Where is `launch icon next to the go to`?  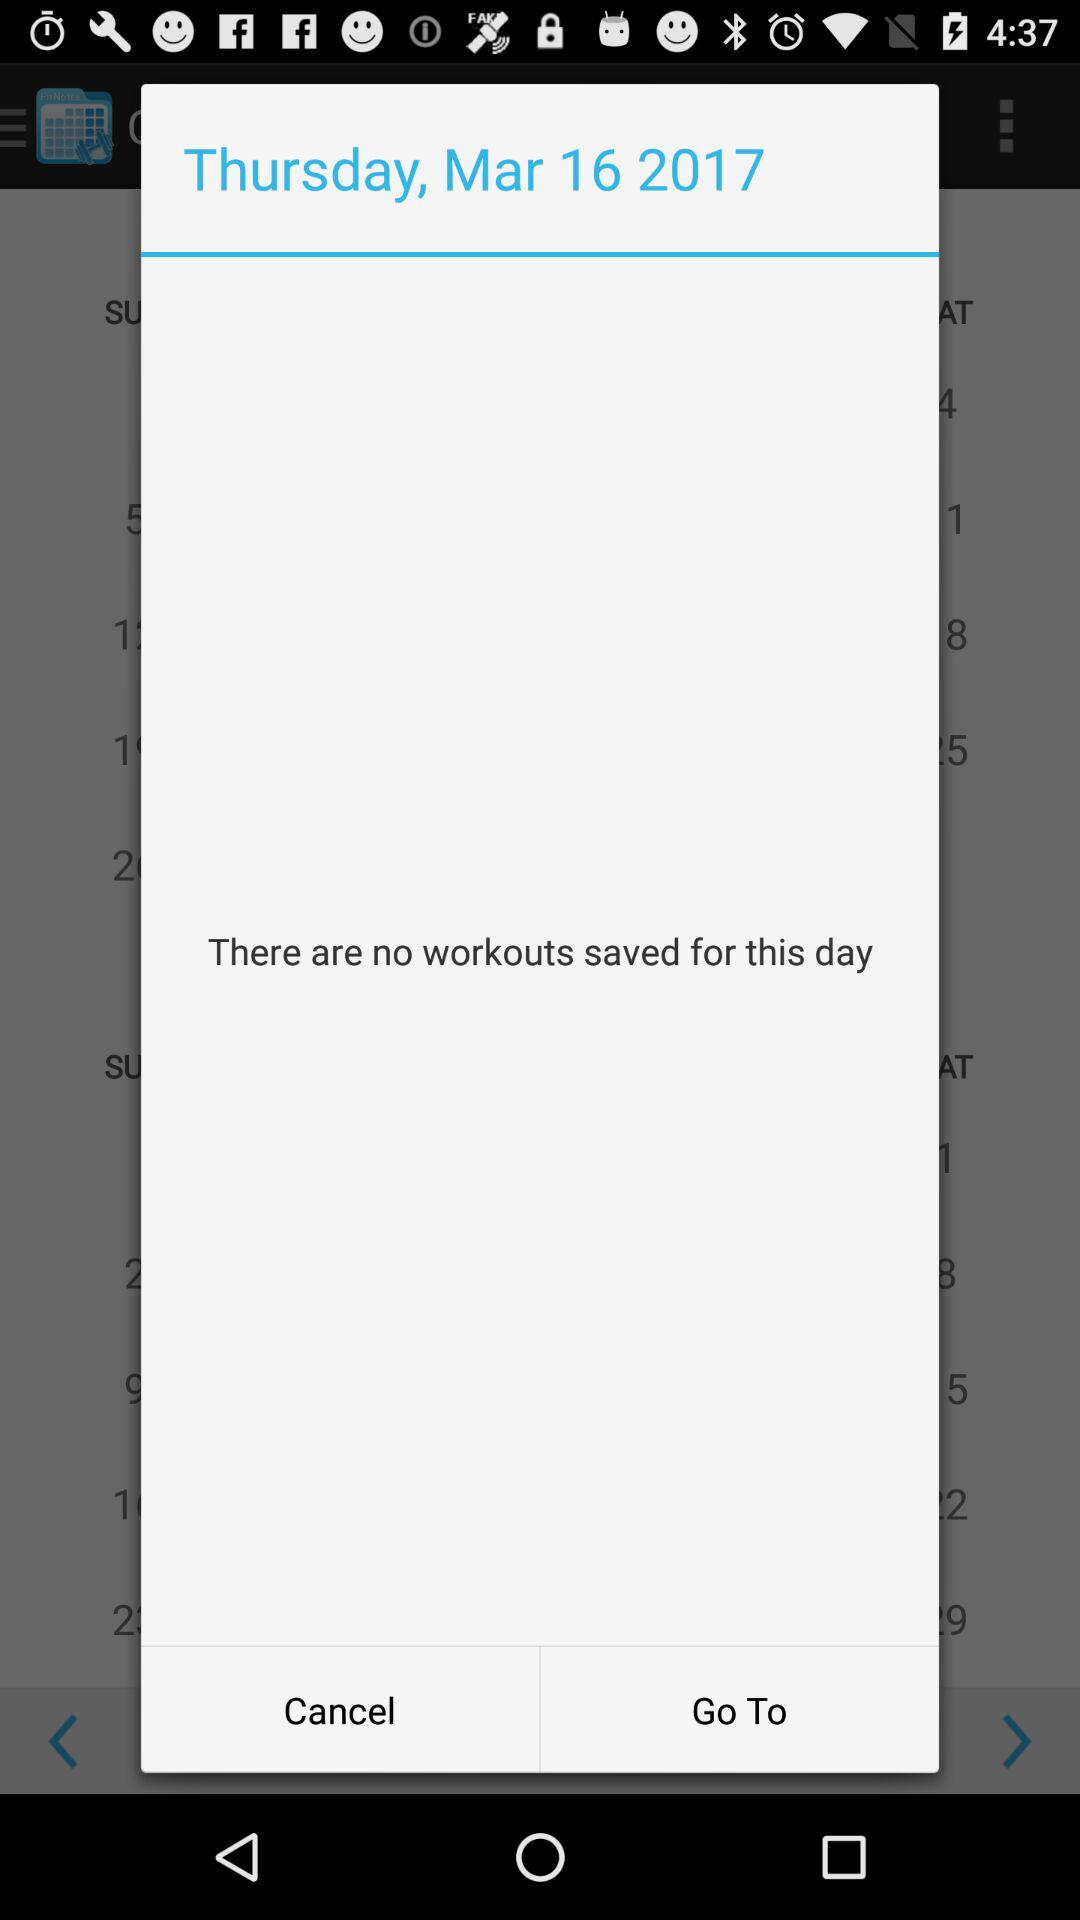
launch icon next to the go to is located at coordinates (340, 1710).